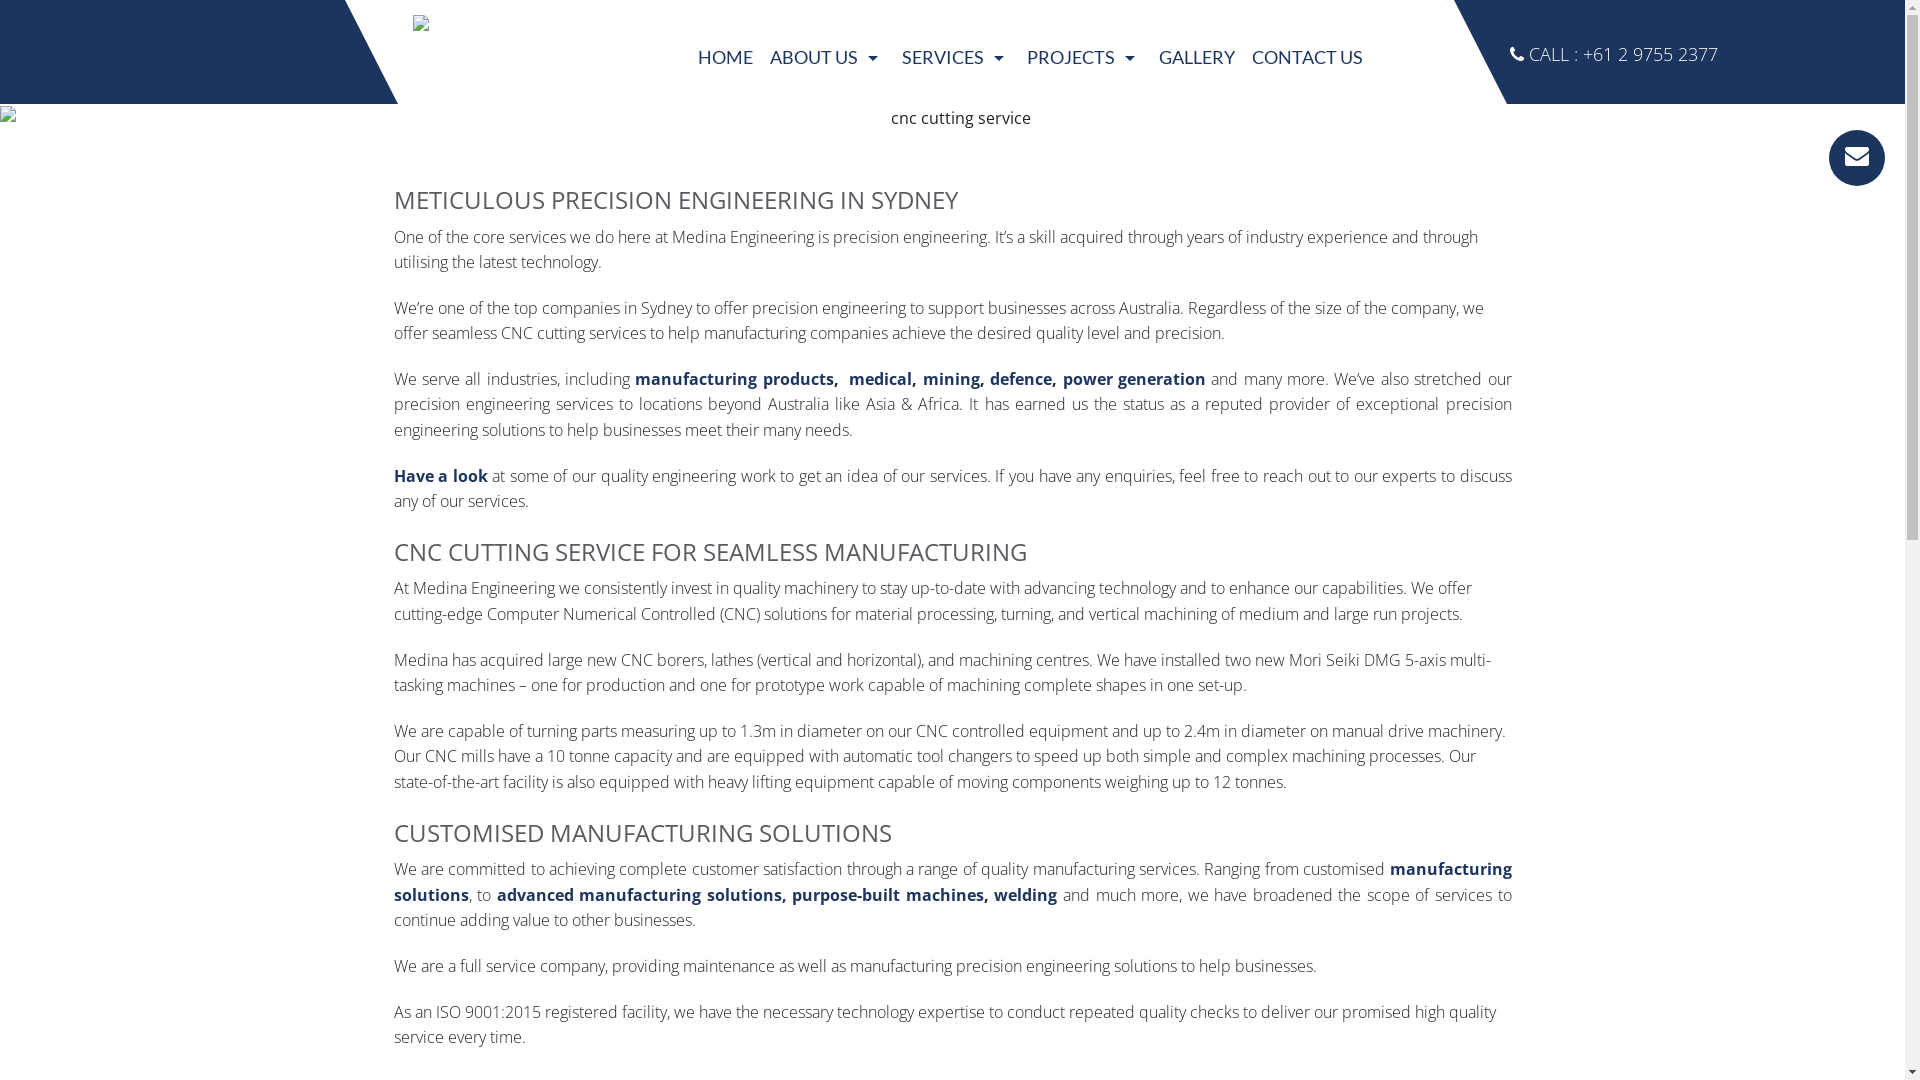 The height and width of the screenshot is (1080, 1920). Describe the element at coordinates (828, 58) in the screenshot. I see `ABOUT US` at that location.